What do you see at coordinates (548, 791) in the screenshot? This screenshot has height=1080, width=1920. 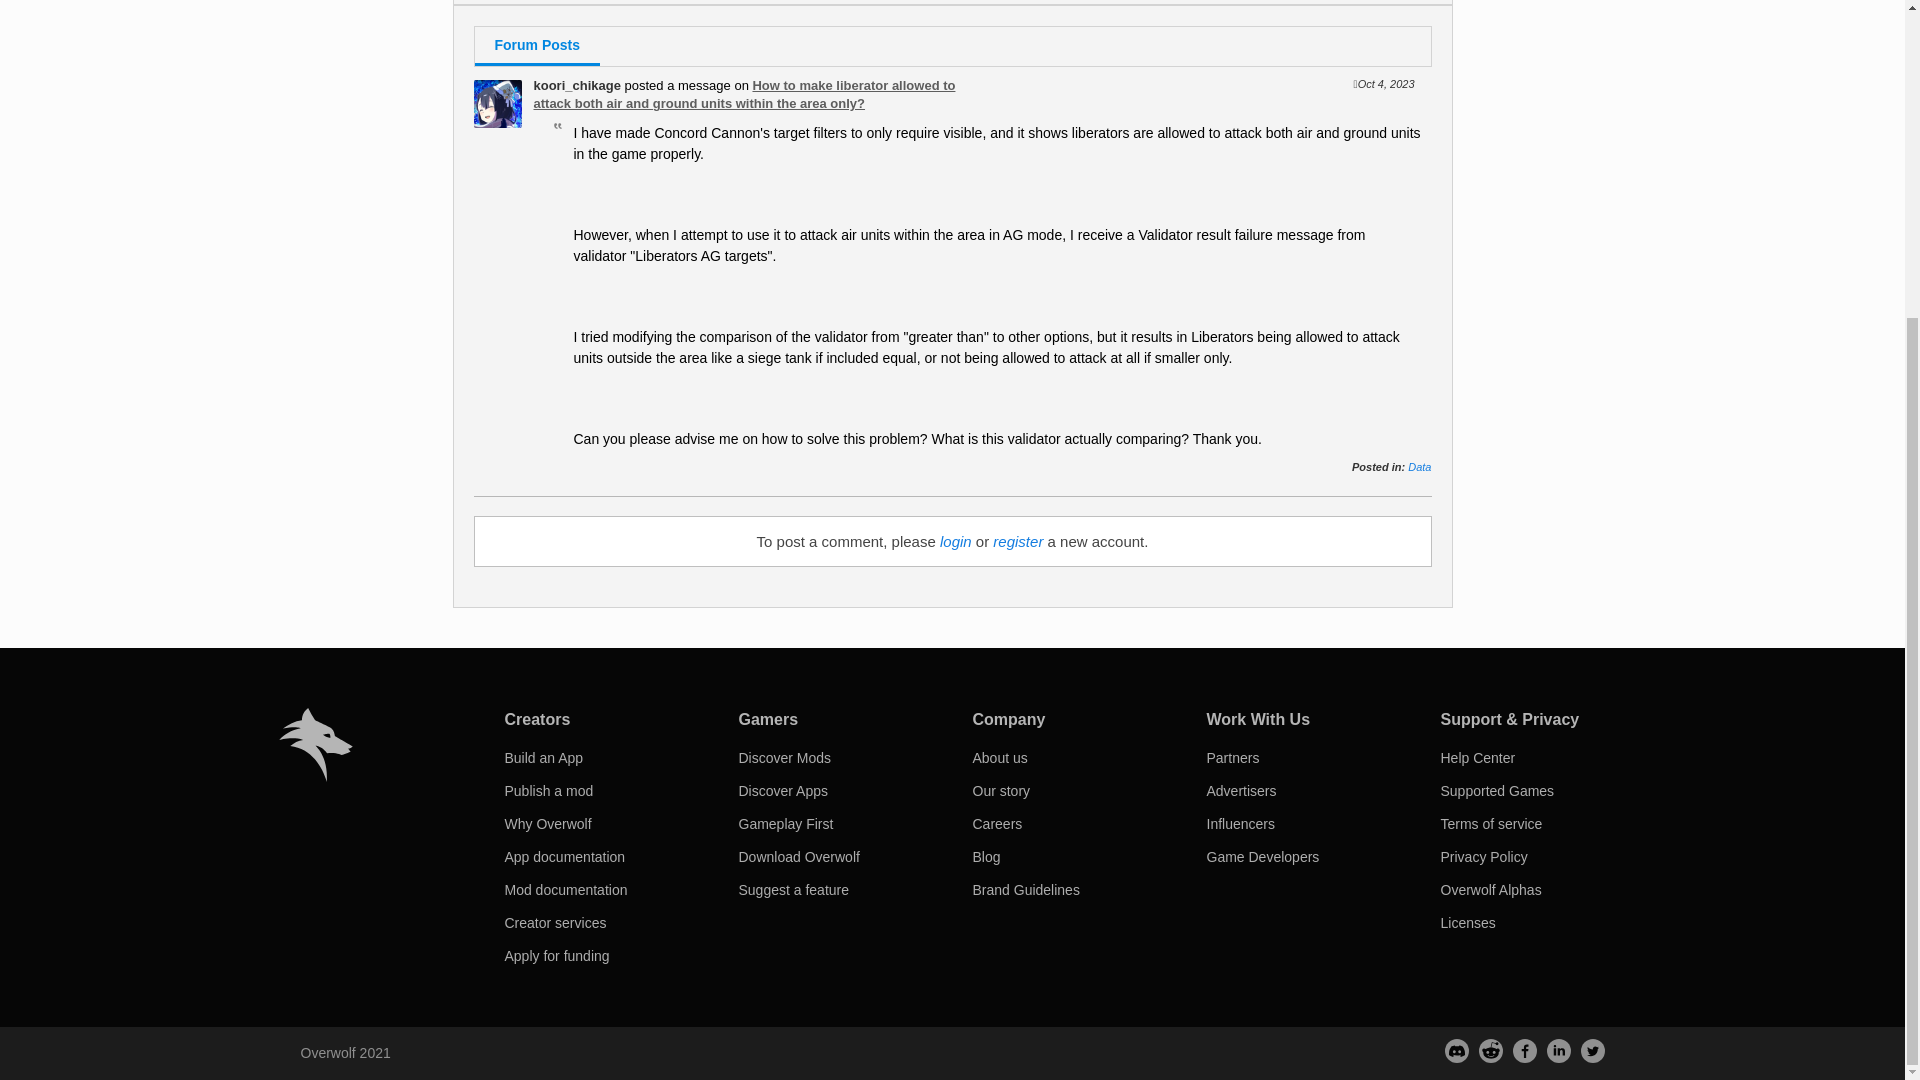 I see `Publish a mod` at bounding box center [548, 791].